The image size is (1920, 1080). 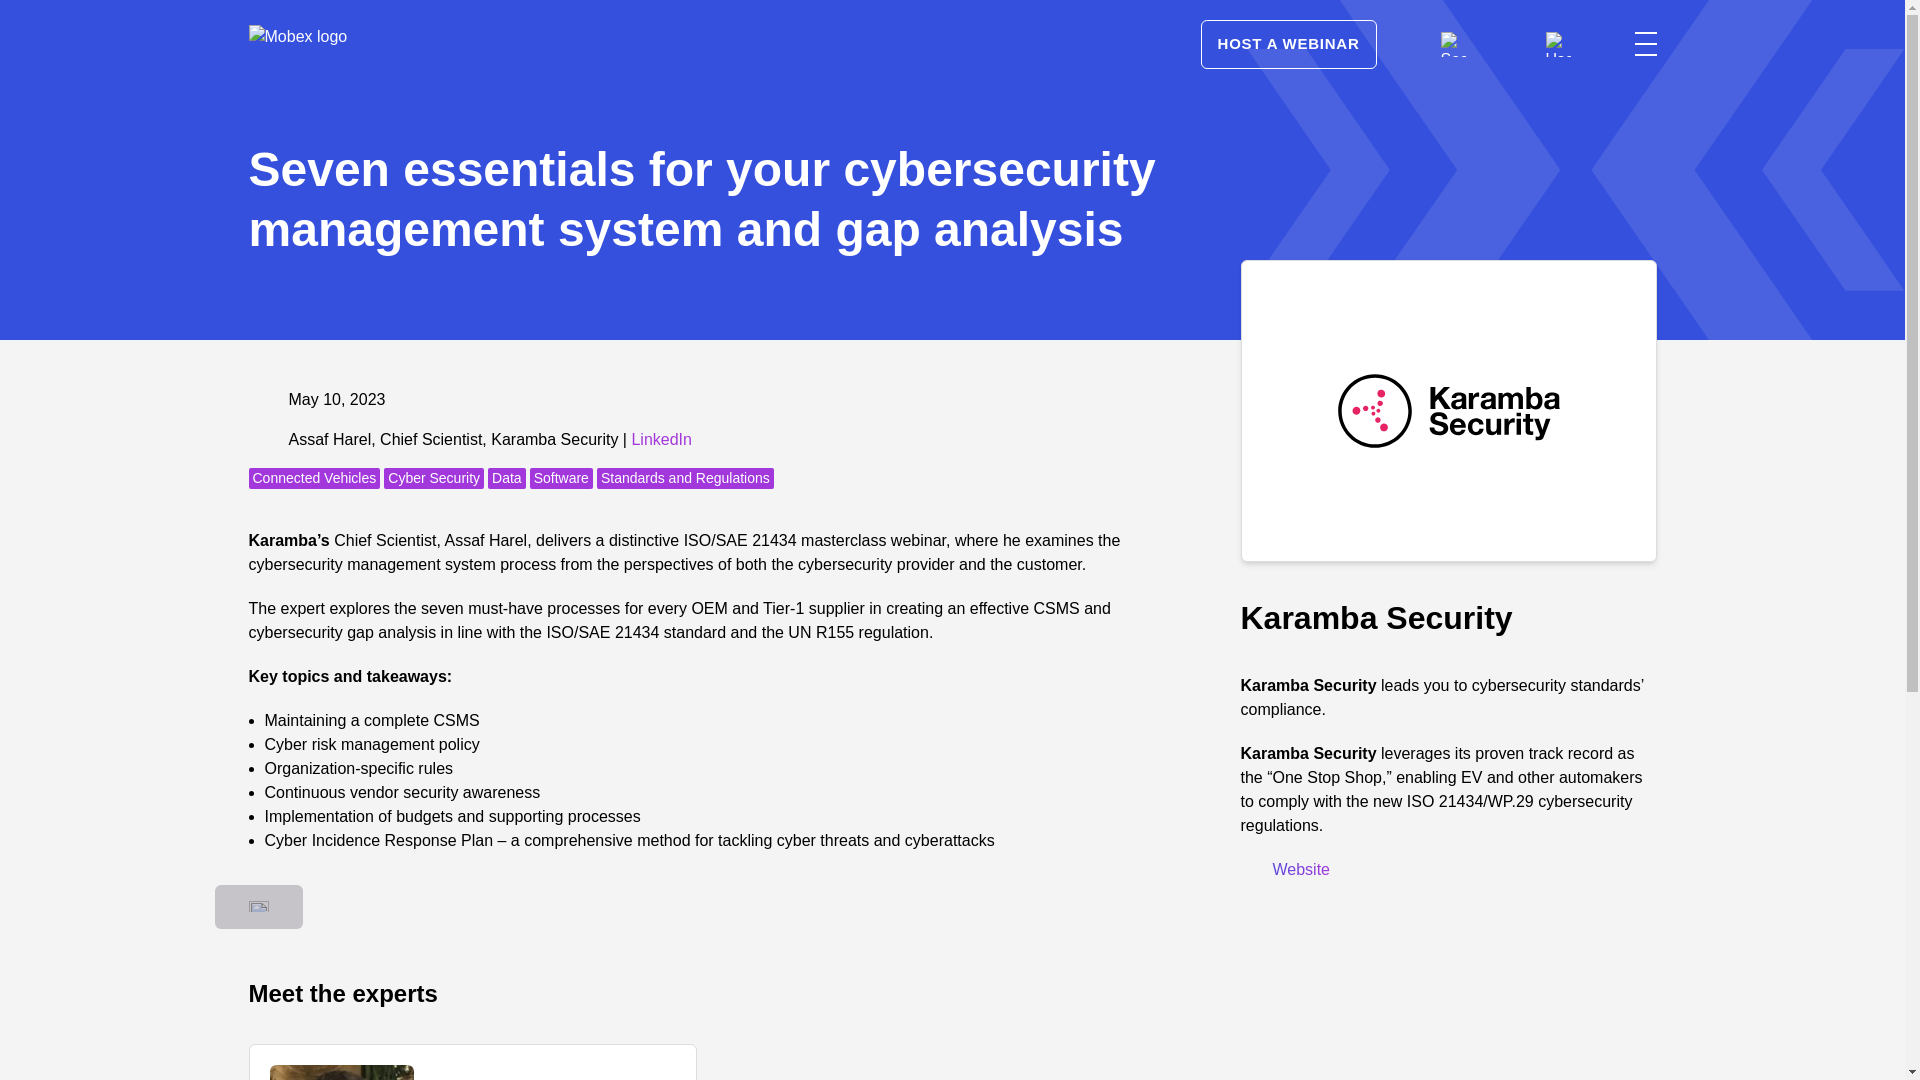 What do you see at coordinates (1285, 869) in the screenshot?
I see `Website` at bounding box center [1285, 869].